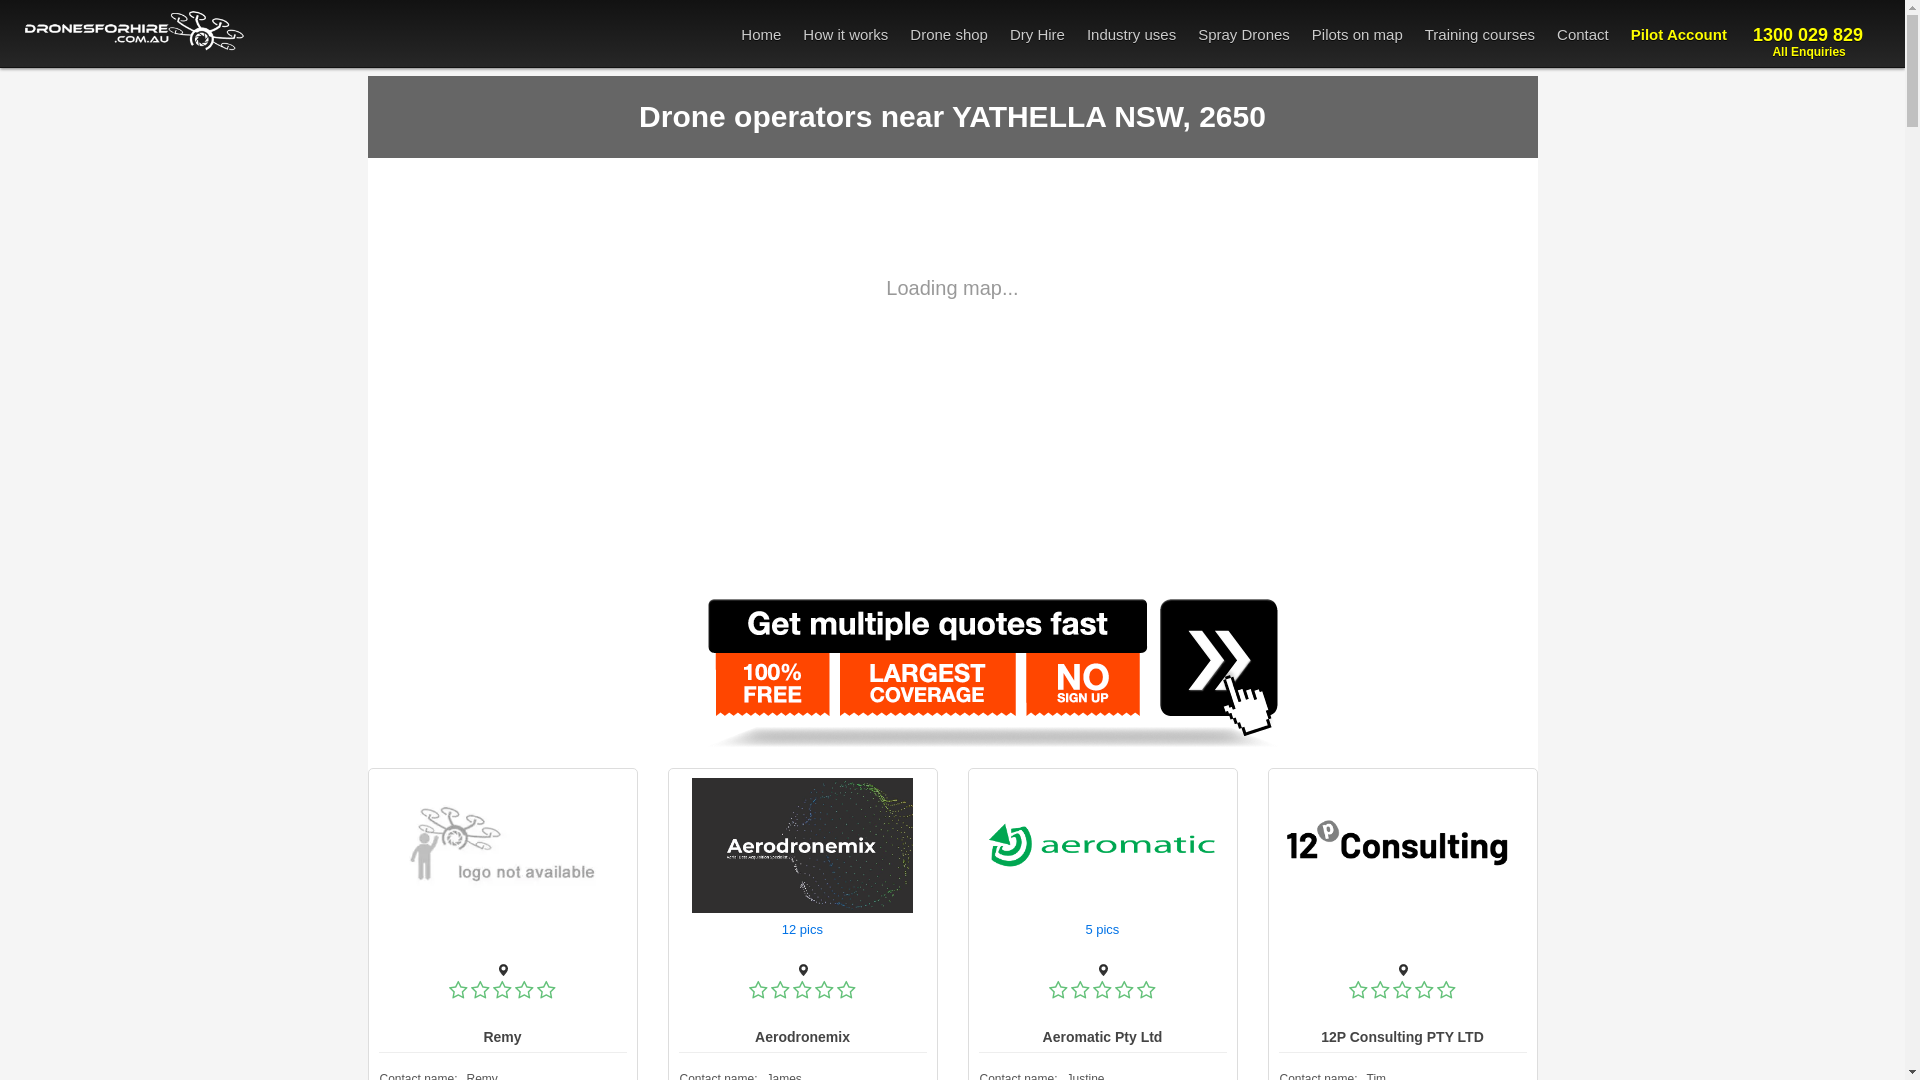  Describe the element at coordinates (1058, 990) in the screenshot. I see `Not rated yet!` at that location.